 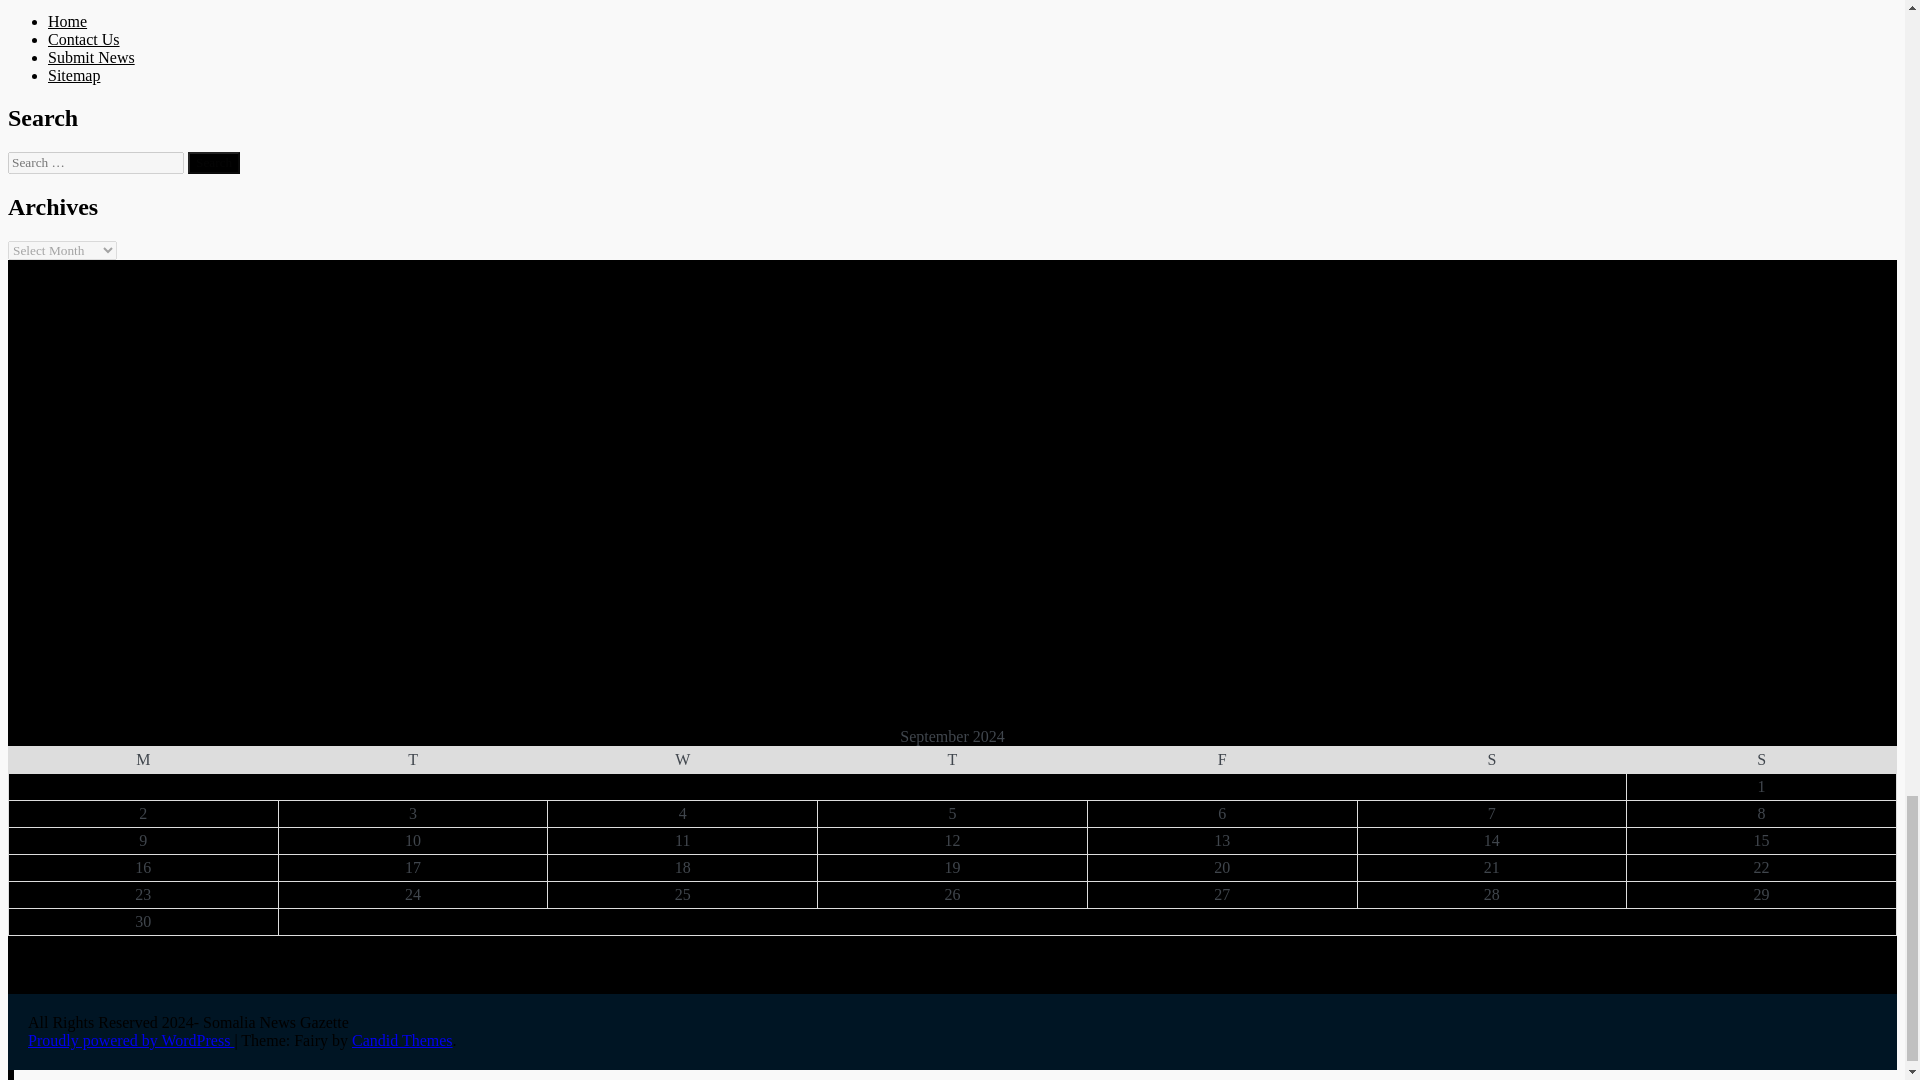 What do you see at coordinates (67, 21) in the screenshot?
I see `Home` at bounding box center [67, 21].